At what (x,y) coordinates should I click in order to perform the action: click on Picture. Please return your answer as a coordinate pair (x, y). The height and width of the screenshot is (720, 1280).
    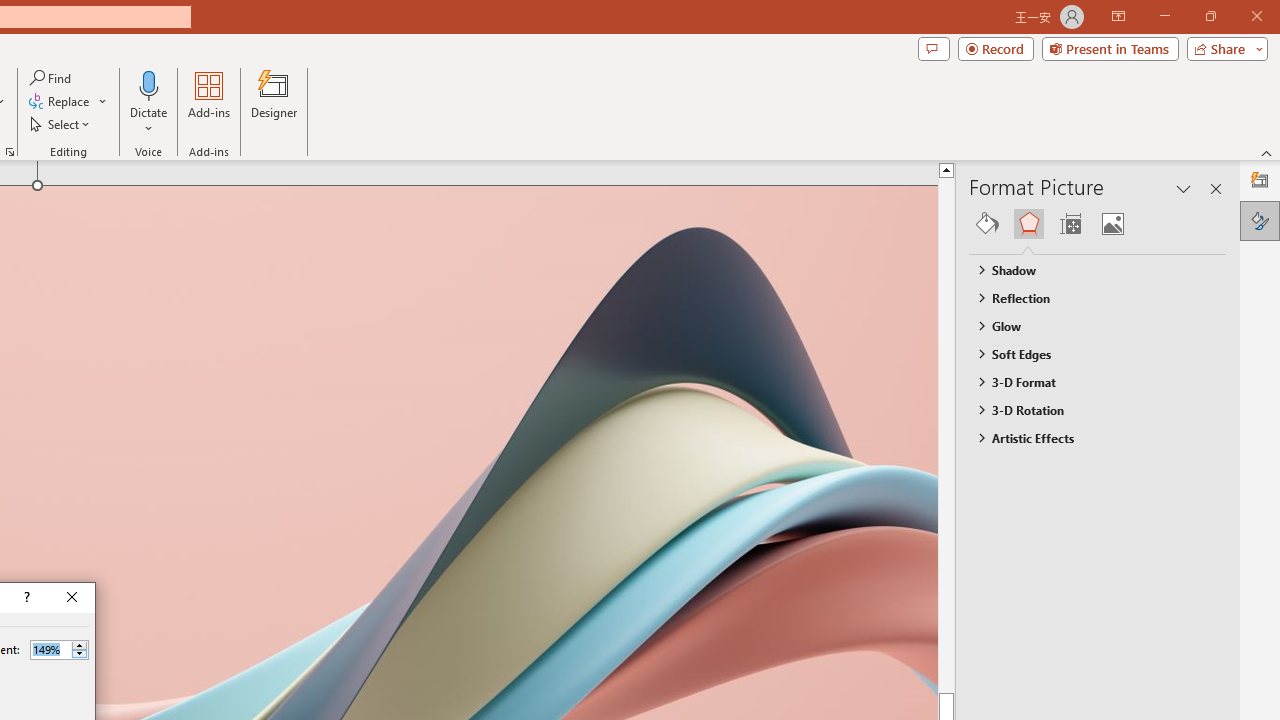
    Looking at the image, I should click on (1112, 224).